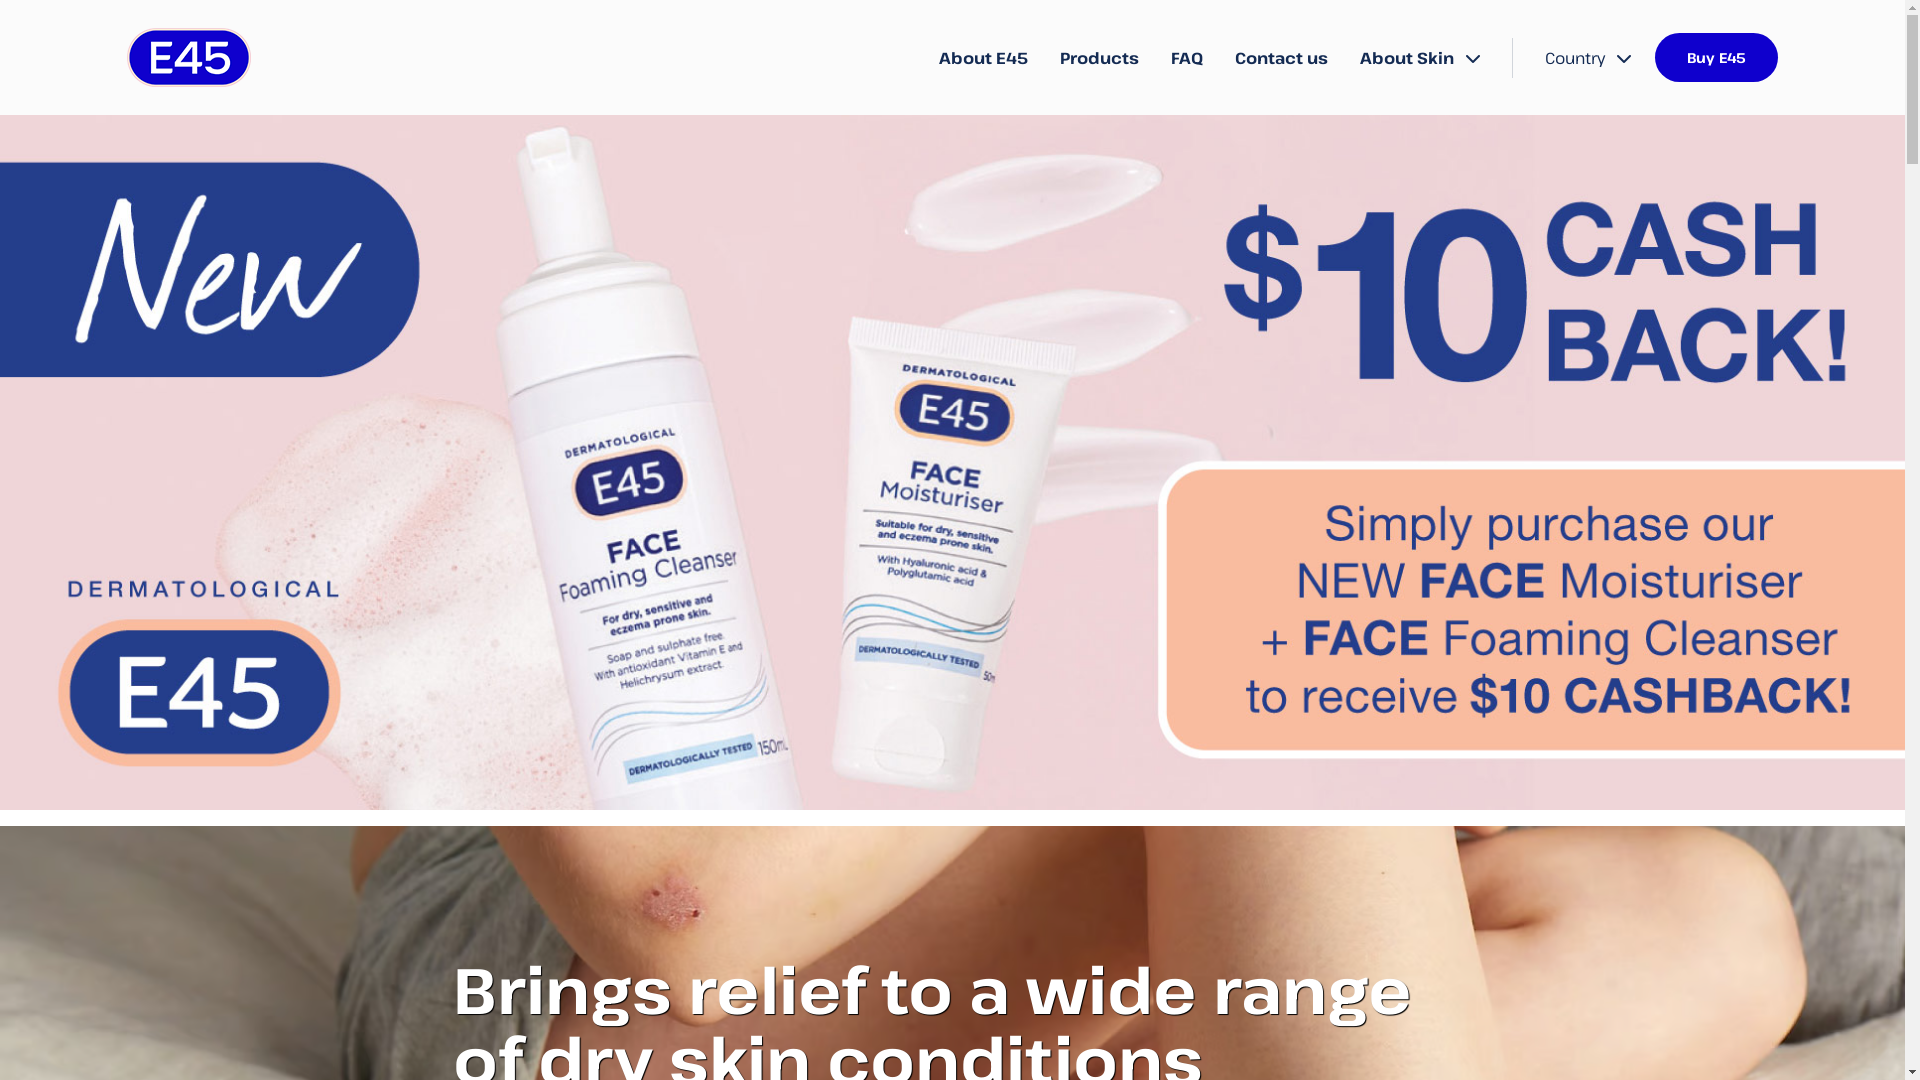 This screenshot has width=1920, height=1080. Describe the element at coordinates (1282, 58) in the screenshot. I see `Contact us` at that location.